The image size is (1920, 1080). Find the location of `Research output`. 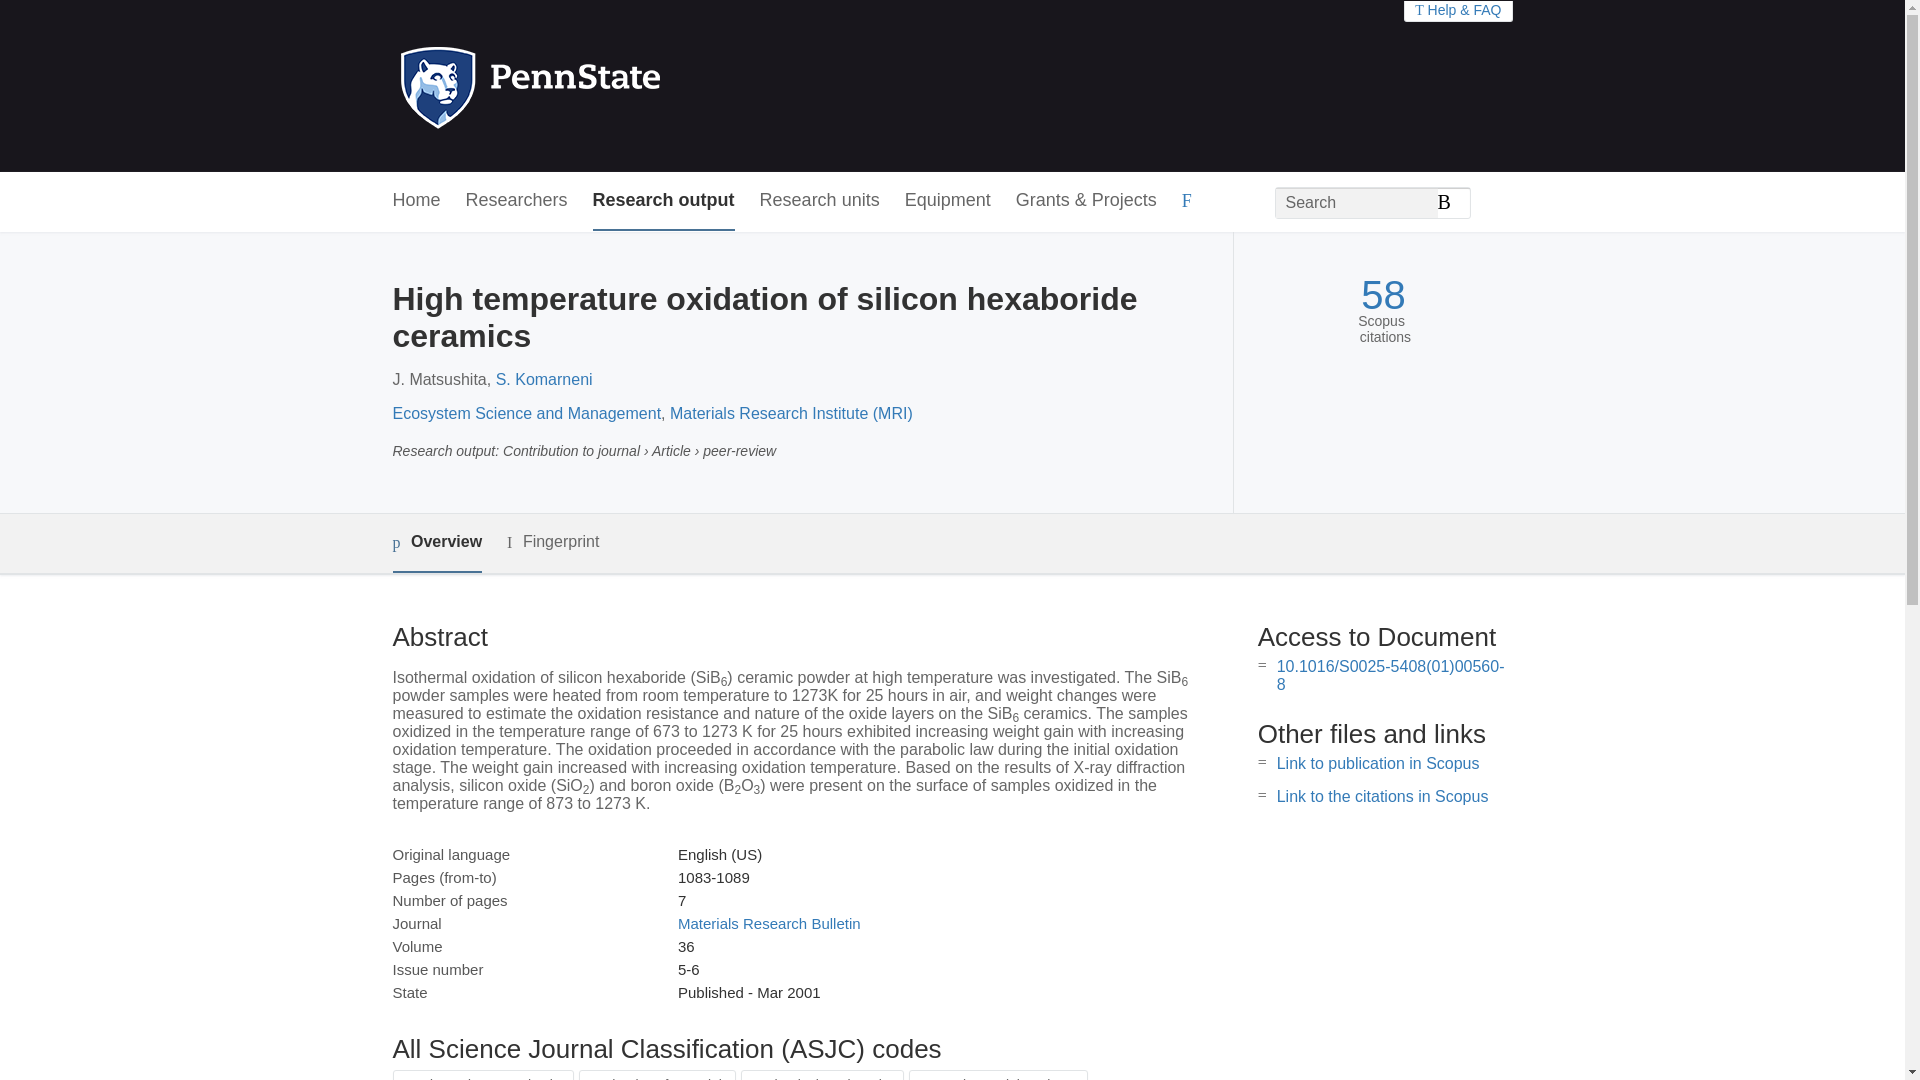

Research output is located at coordinates (664, 201).